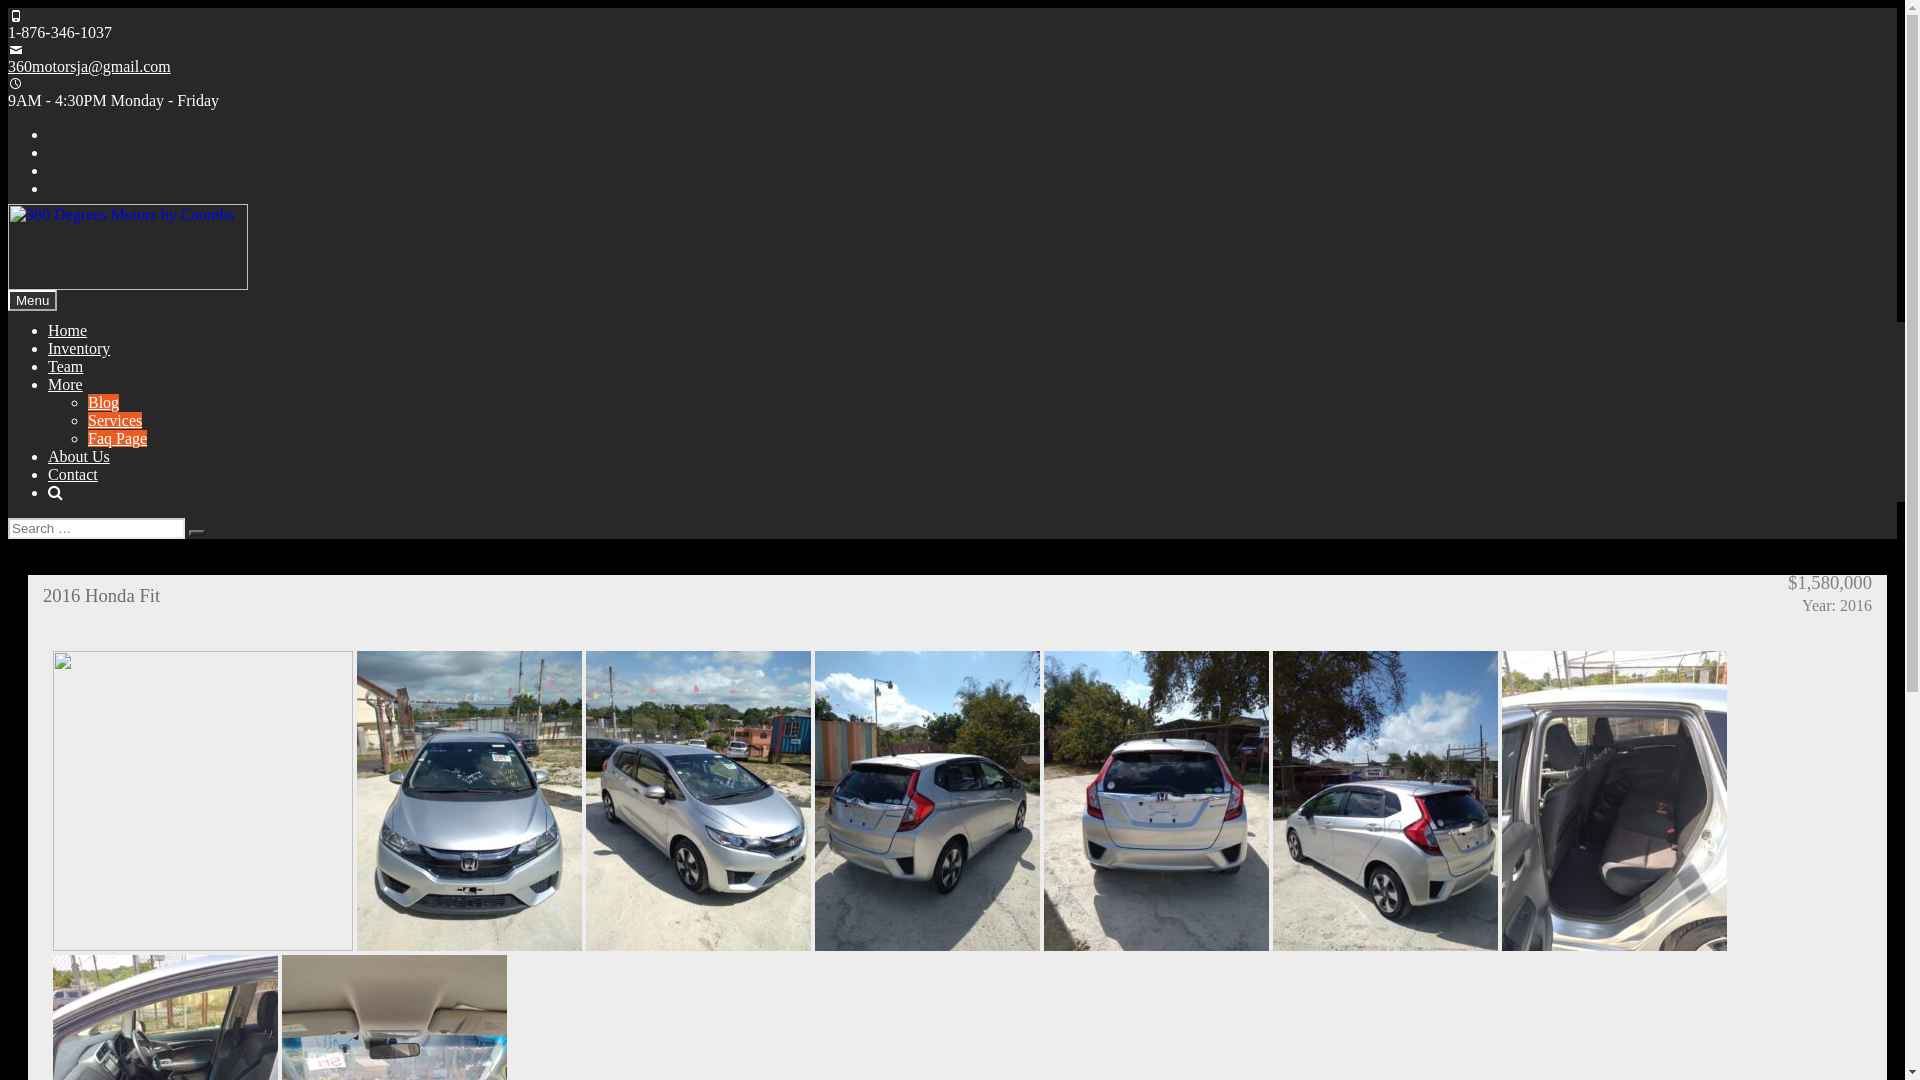 This screenshot has width=1920, height=1080. What do you see at coordinates (66, 384) in the screenshot?
I see `More` at bounding box center [66, 384].